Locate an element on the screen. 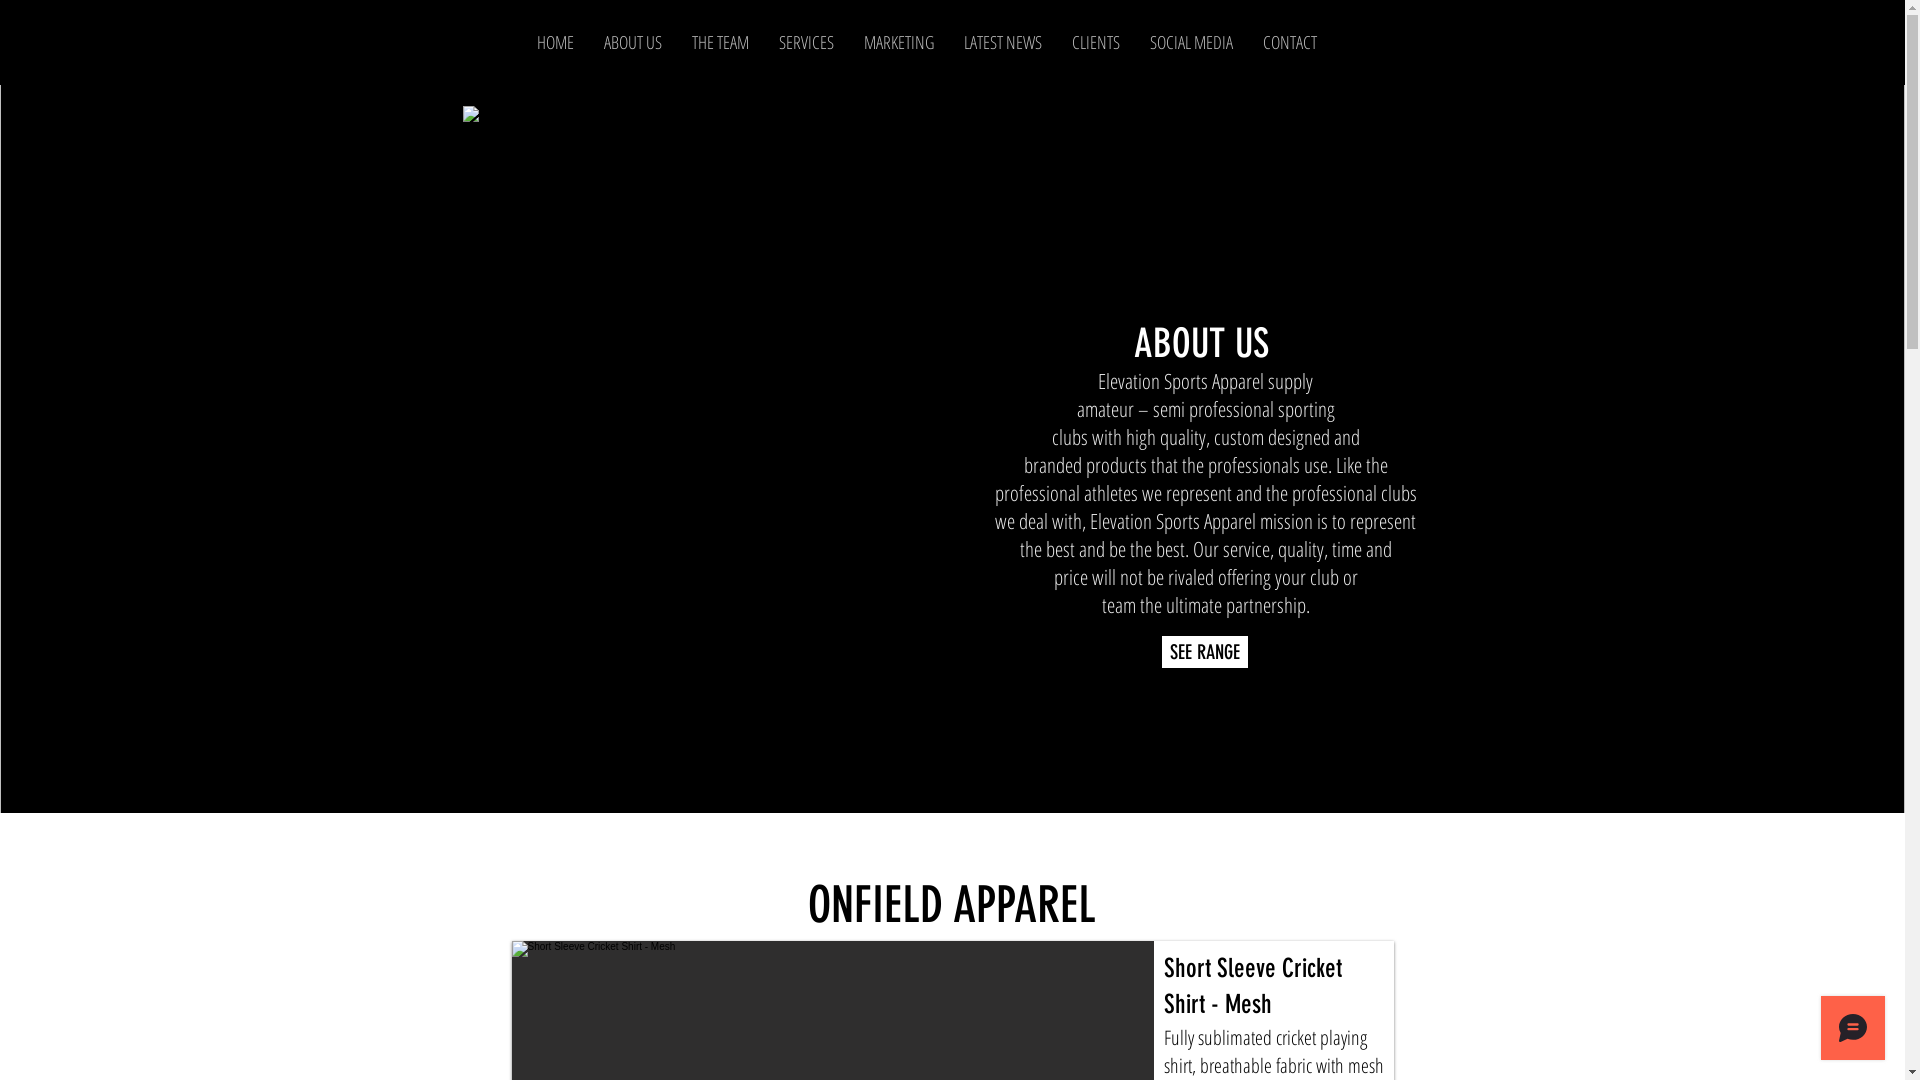 This screenshot has height=1080, width=1920. CLIENTS is located at coordinates (1095, 42).